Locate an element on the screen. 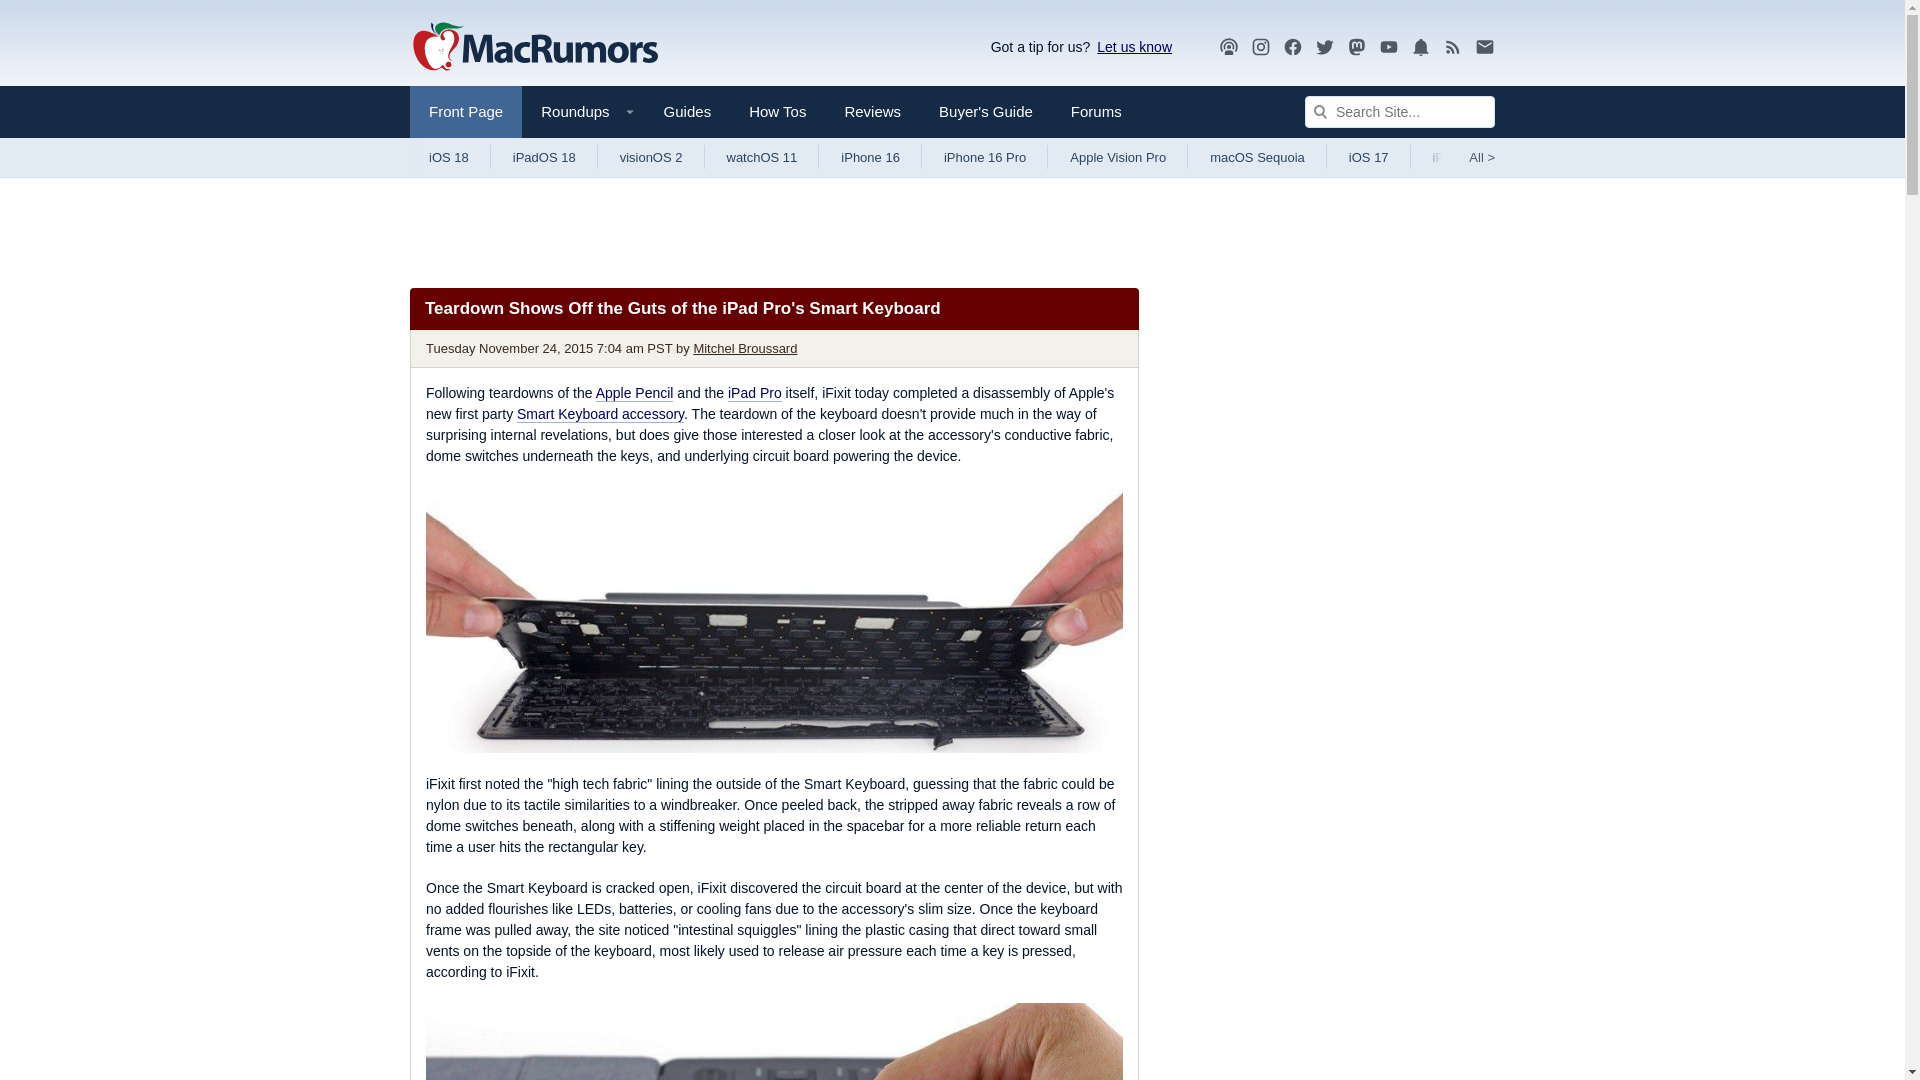 The height and width of the screenshot is (1080, 1920). Instagram is located at coordinates (1261, 47).